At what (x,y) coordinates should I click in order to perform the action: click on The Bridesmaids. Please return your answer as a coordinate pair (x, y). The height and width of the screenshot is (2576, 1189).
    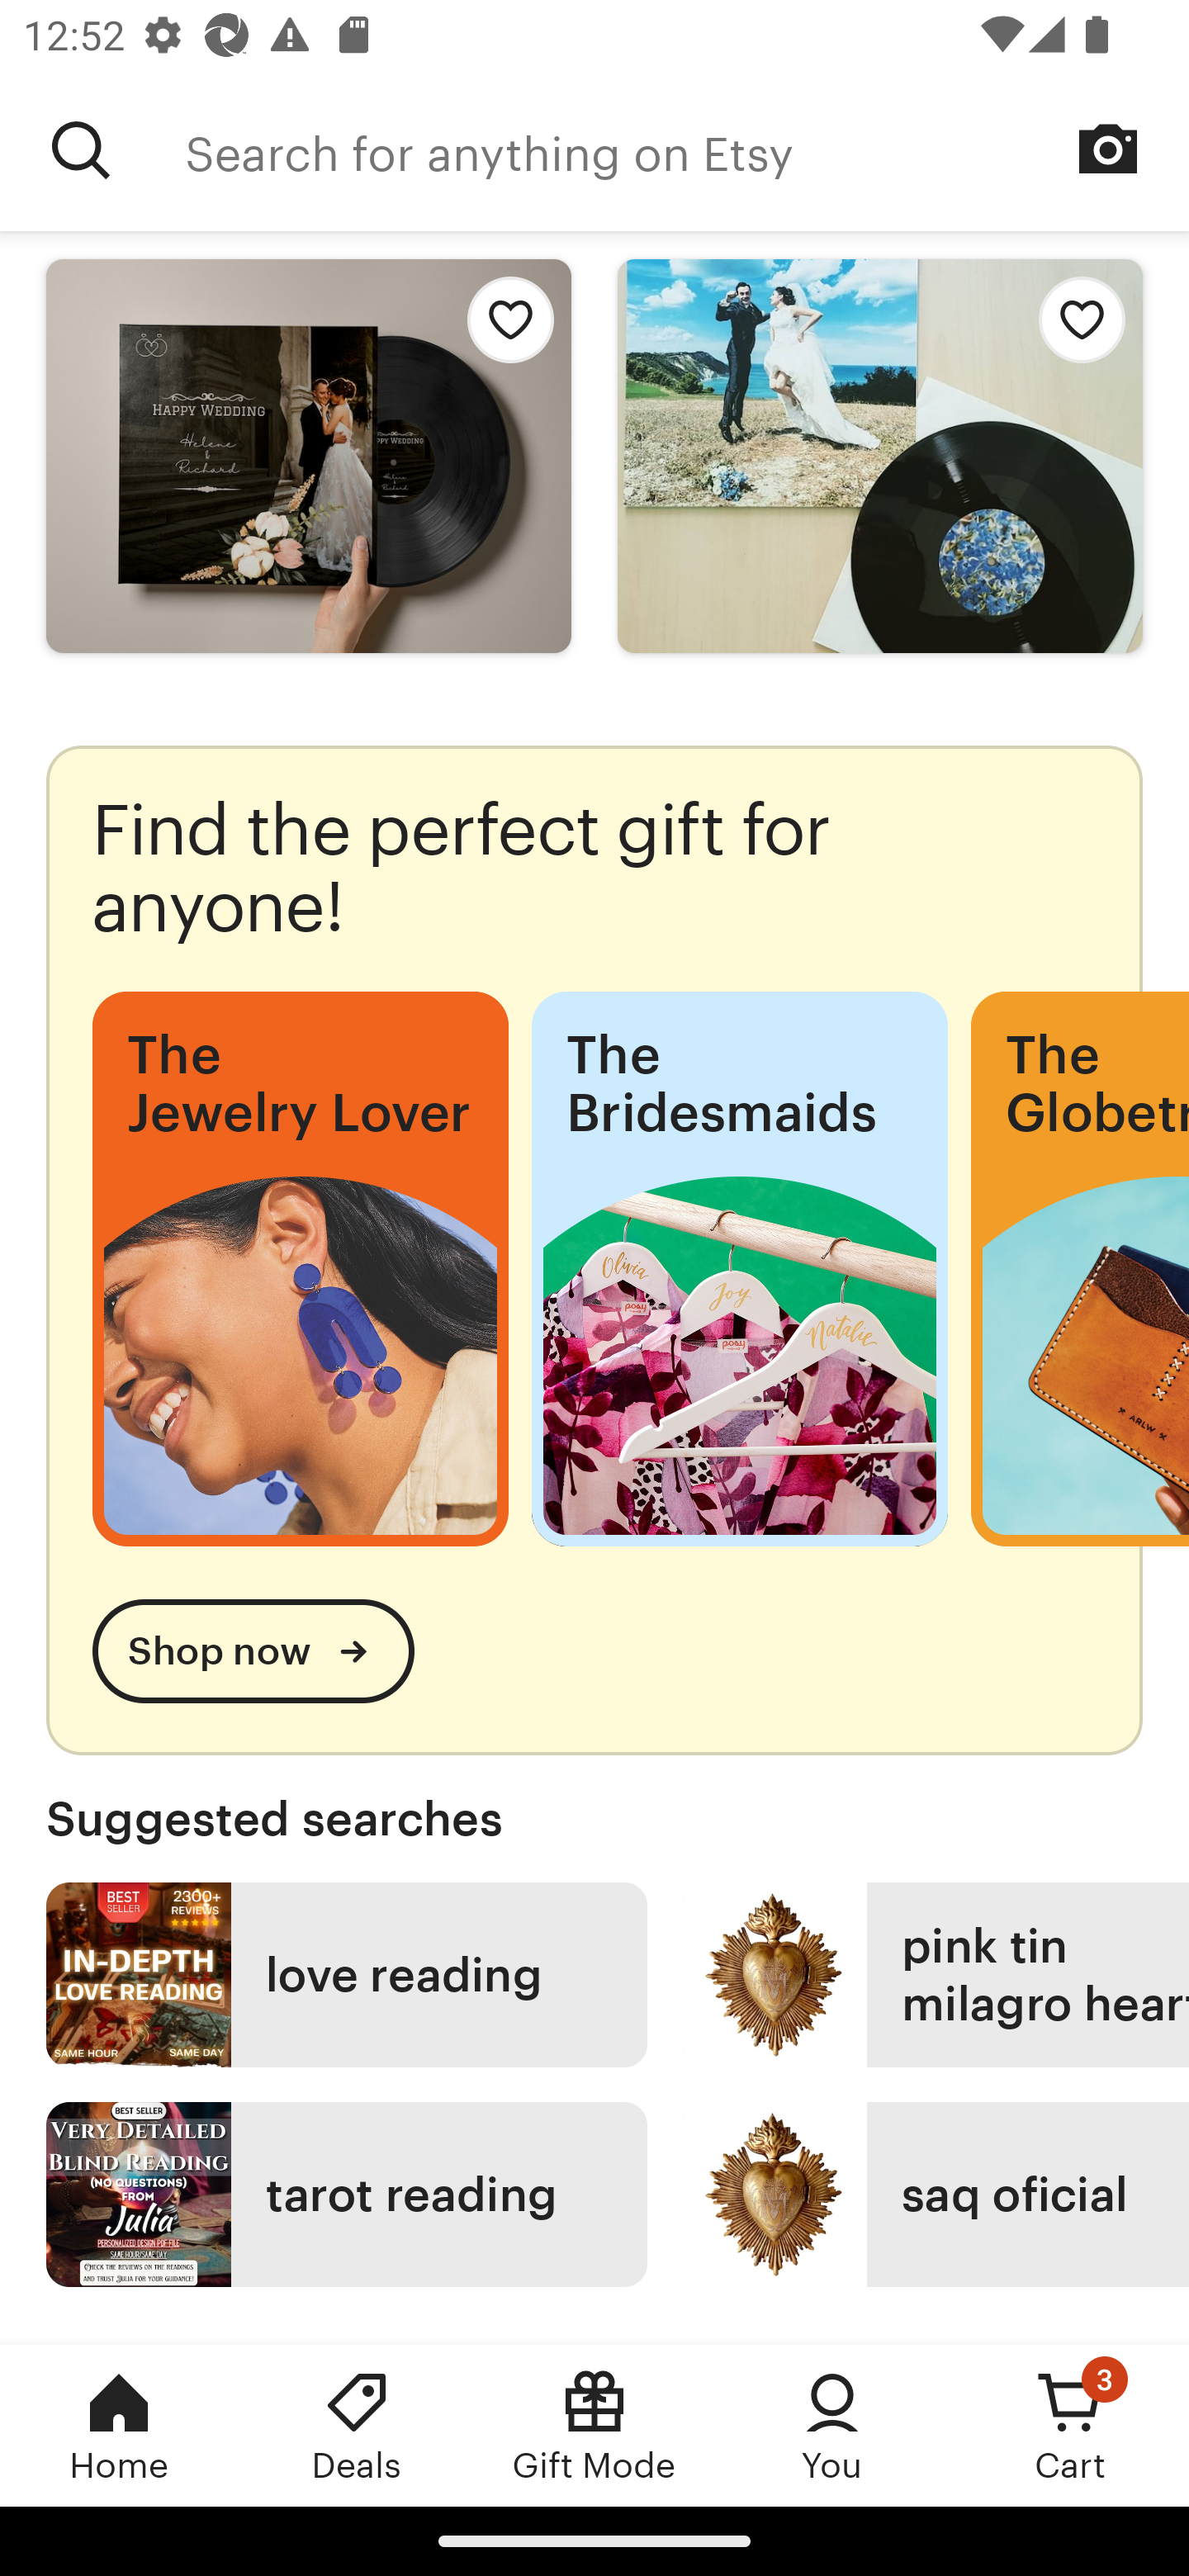
    Looking at the image, I should click on (739, 1268).